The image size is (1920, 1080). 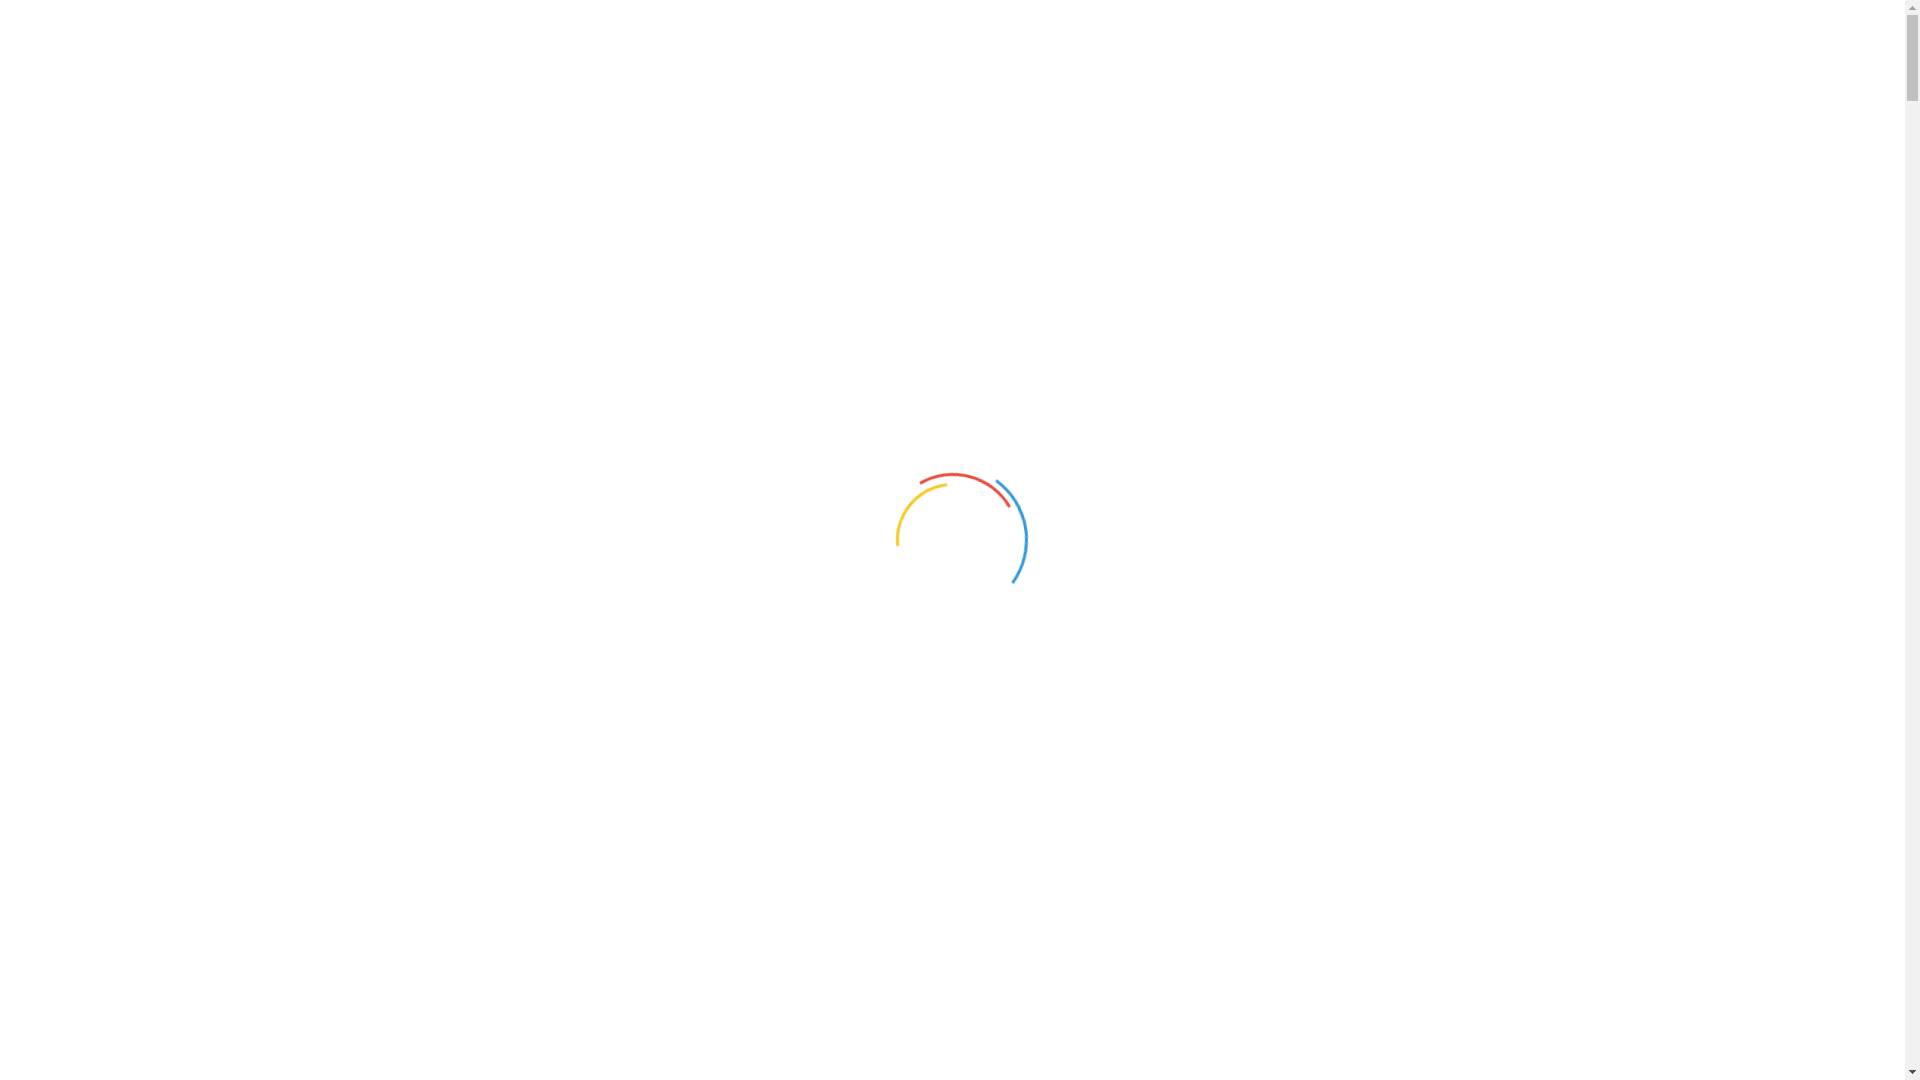 What do you see at coordinates (1462, 59) in the screenshot?
I see `info@snowlion.by` at bounding box center [1462, 59].